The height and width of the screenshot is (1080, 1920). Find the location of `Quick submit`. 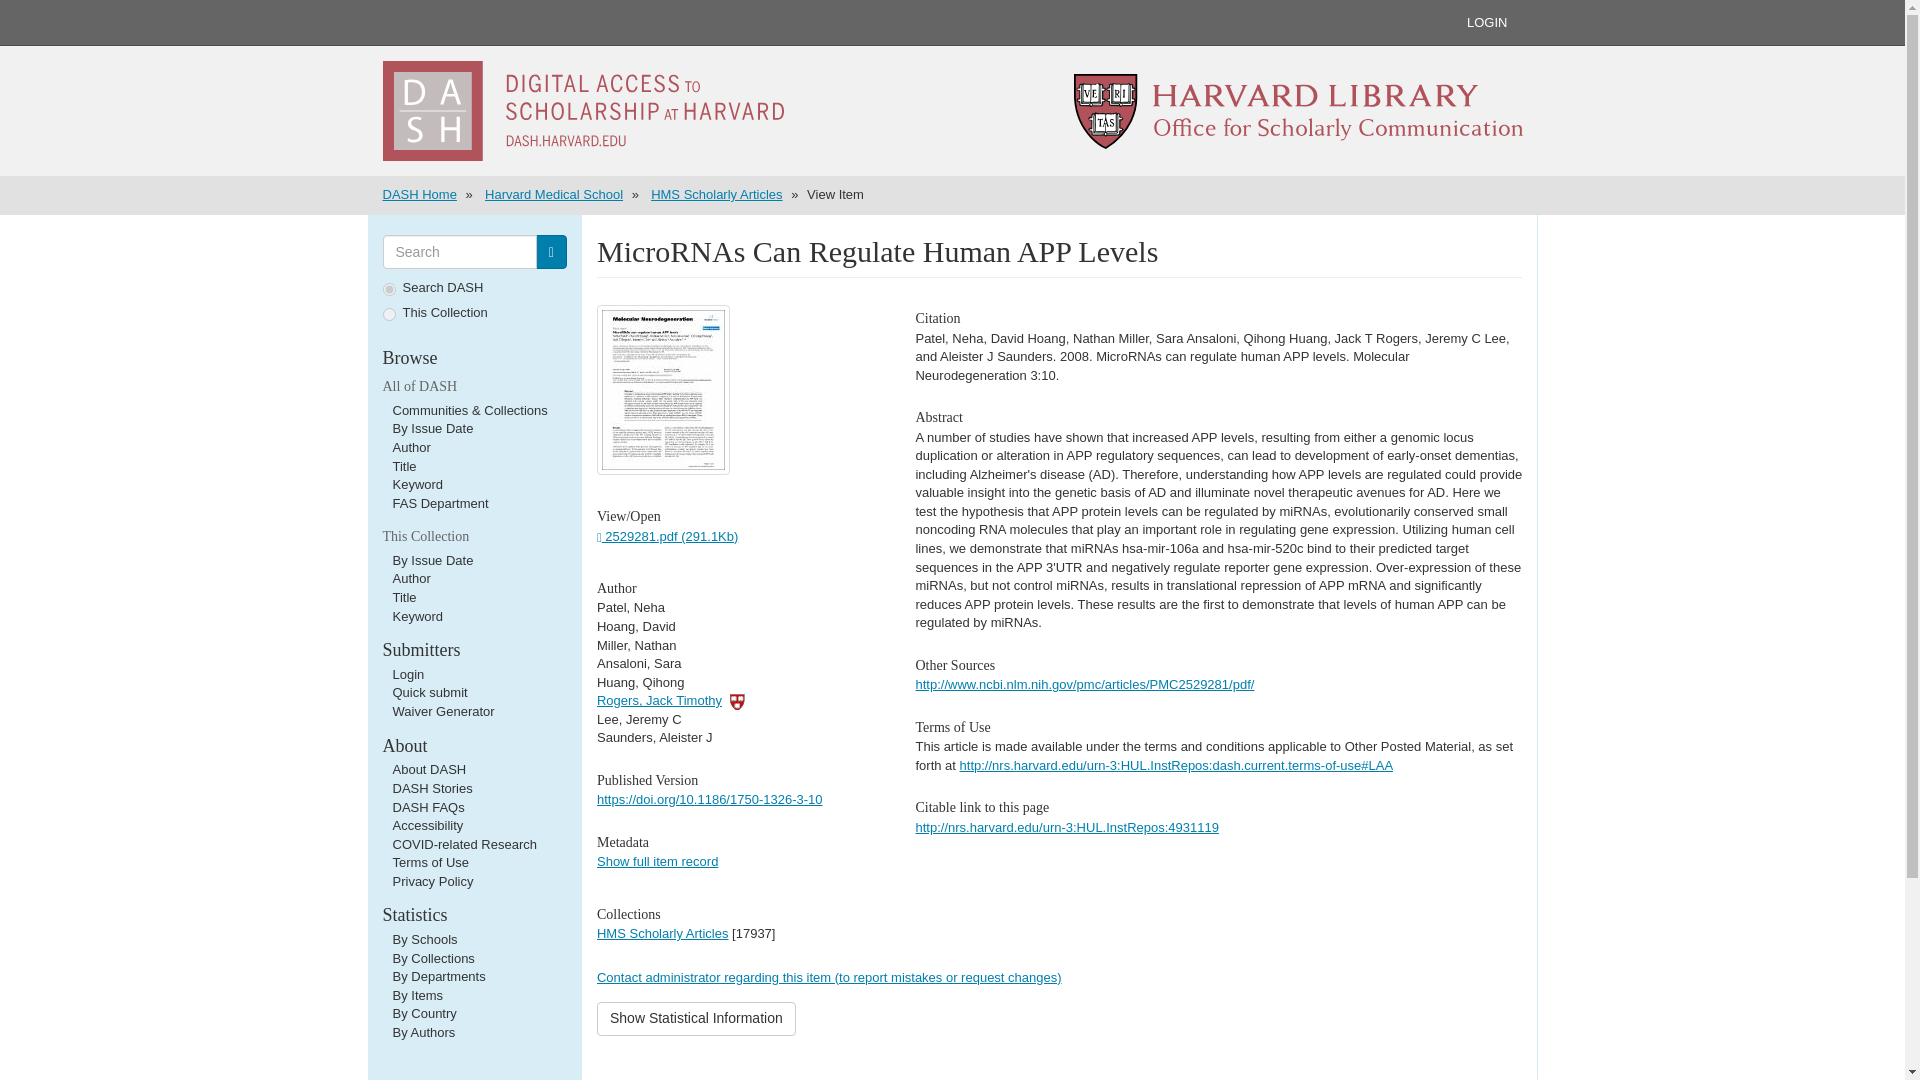

Quick submit is located at coordinates (428, 692).